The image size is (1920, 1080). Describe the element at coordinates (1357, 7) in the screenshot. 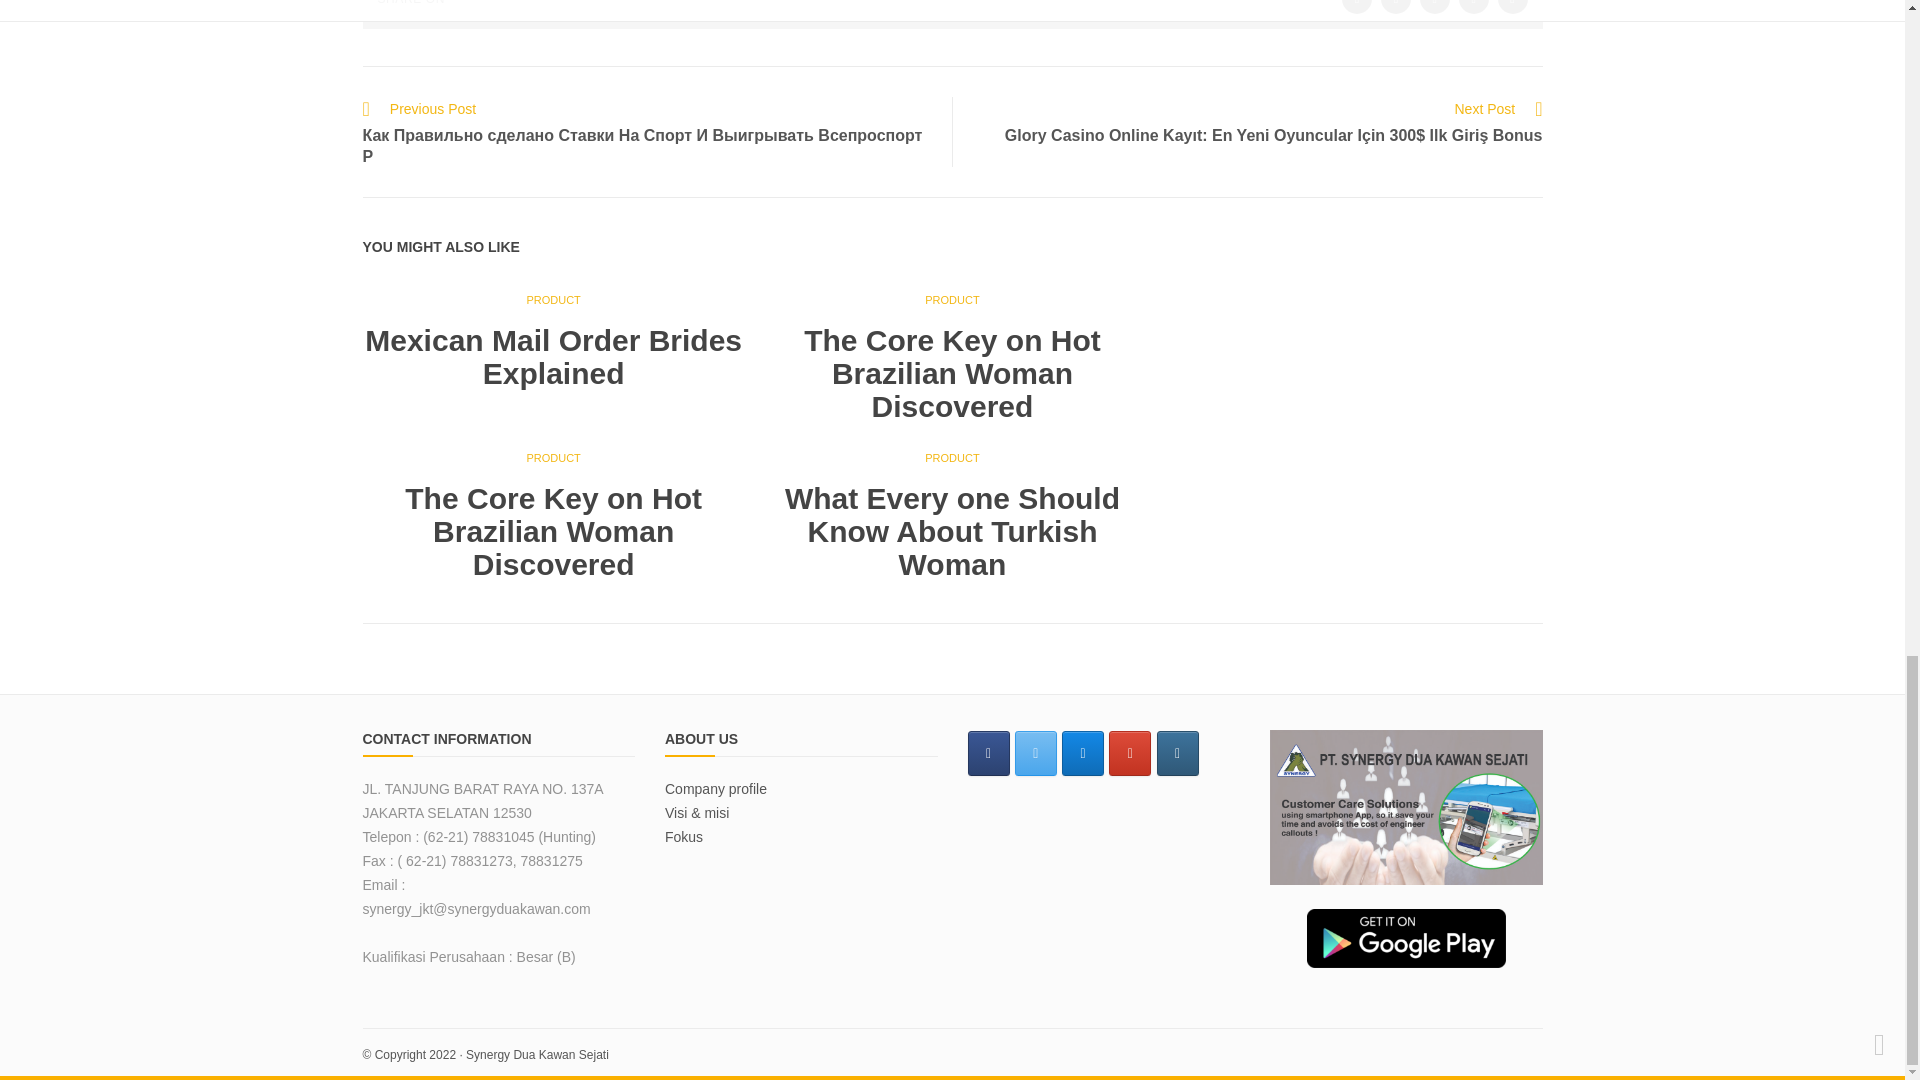

I see `Twitter` at that location.